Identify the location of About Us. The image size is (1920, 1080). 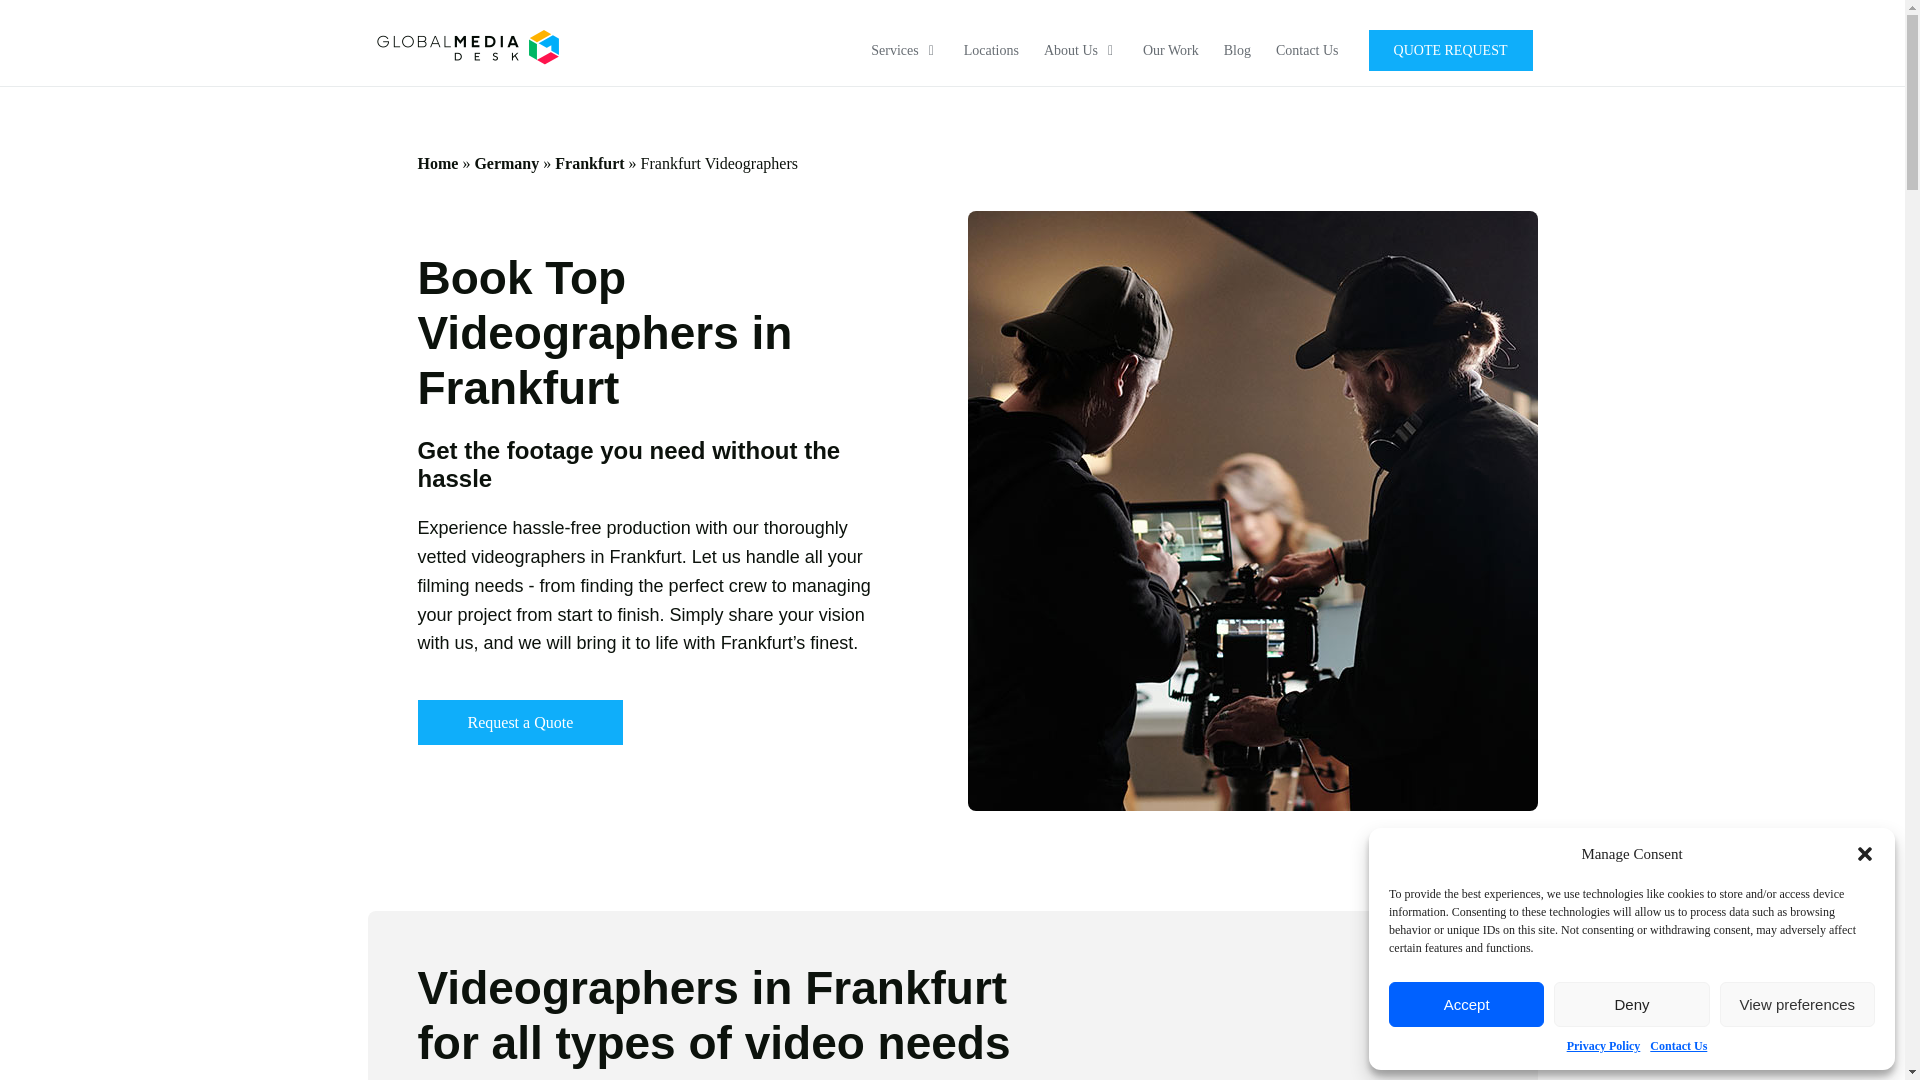
(1080, 50).